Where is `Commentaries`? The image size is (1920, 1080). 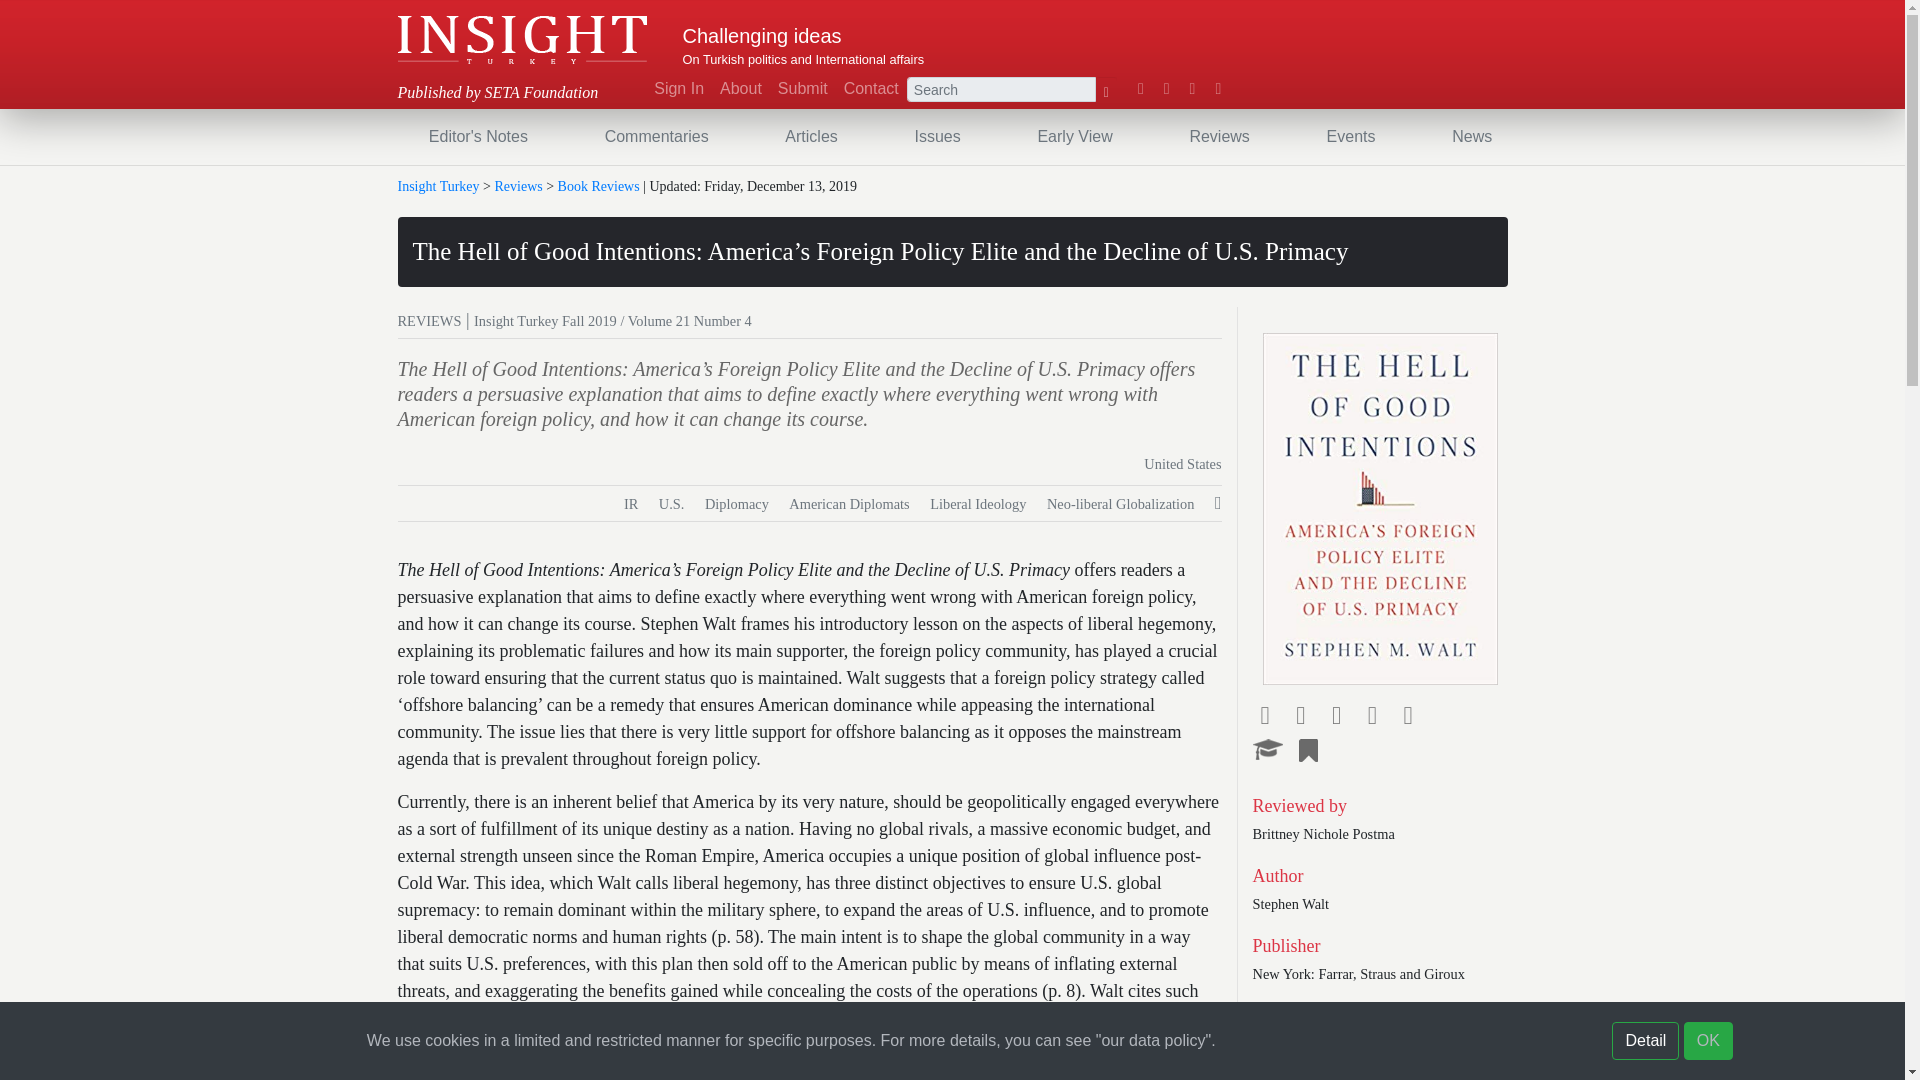
Commentaries is located at coordinates (656, 136).